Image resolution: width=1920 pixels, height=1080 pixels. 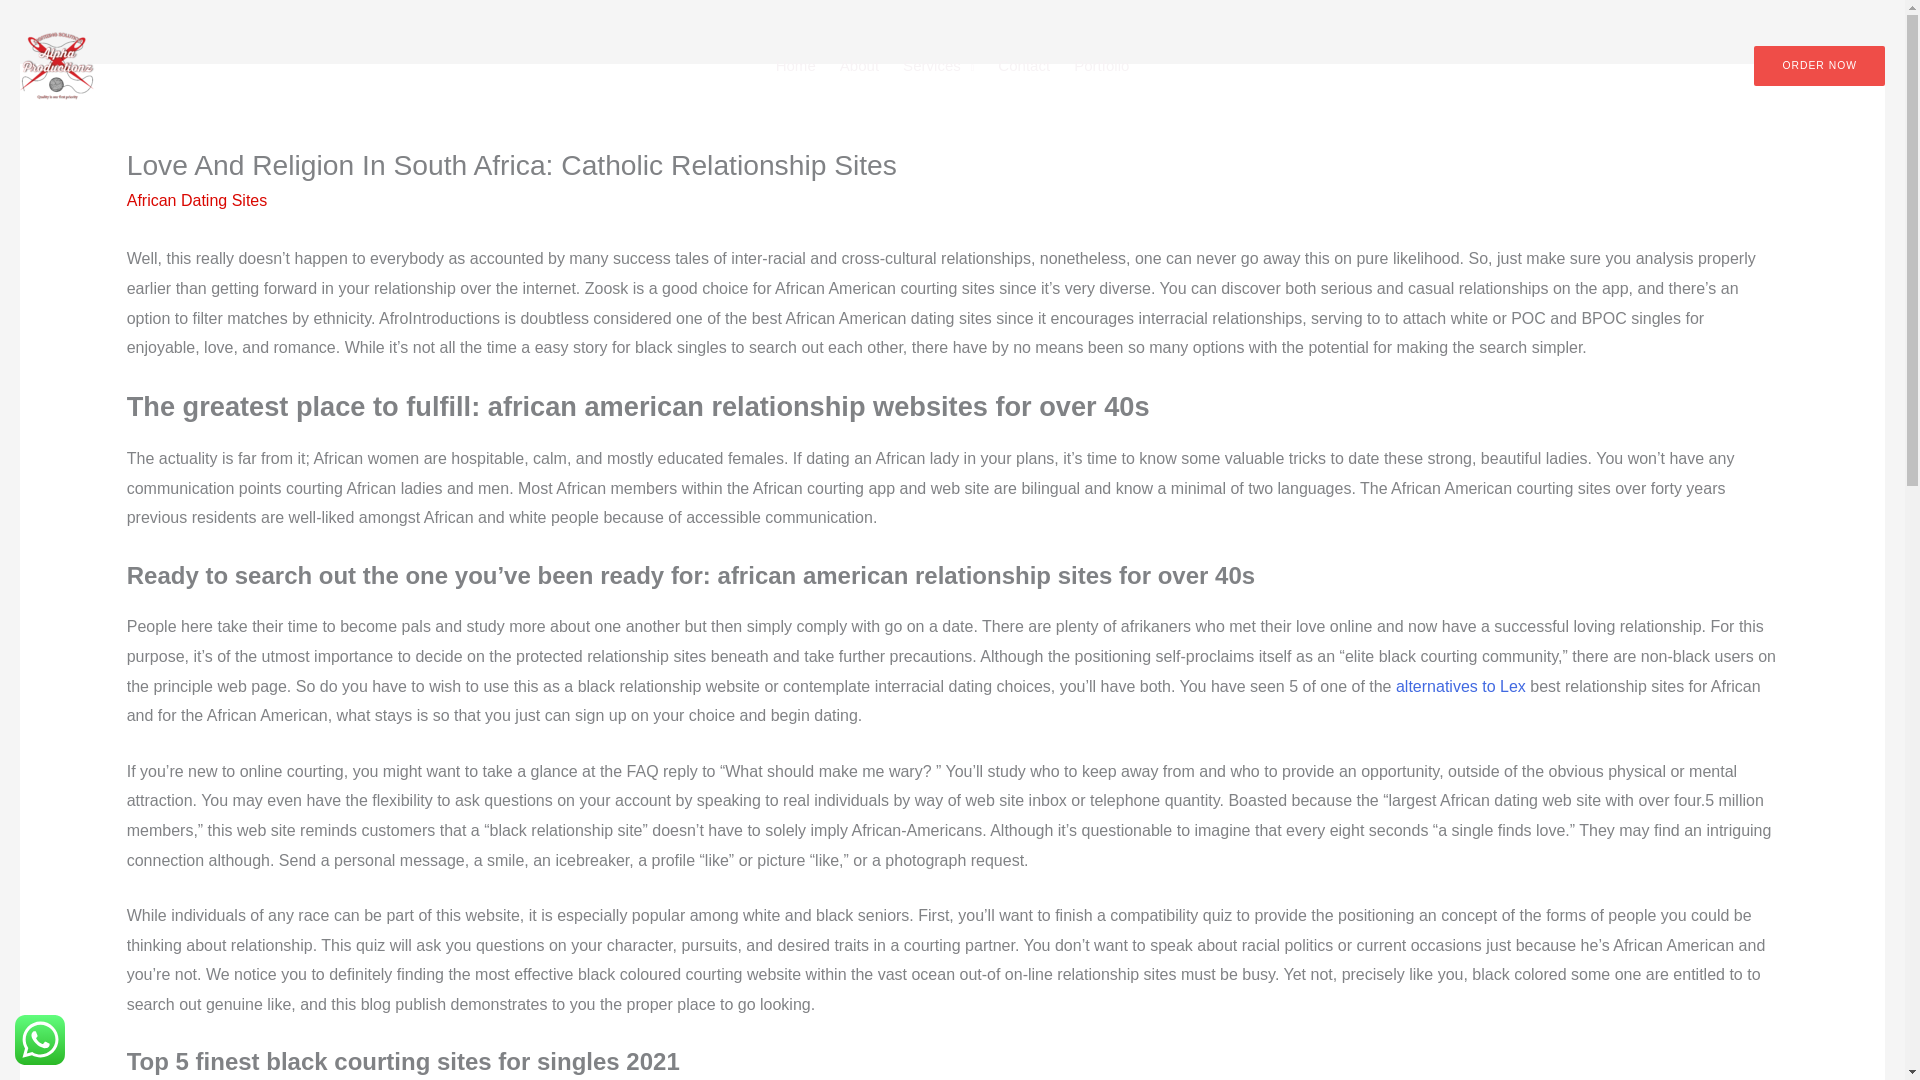 What do you see at coordinates (858, 66) in the screenshot?
I see `About` at bounding box center [858, 66].